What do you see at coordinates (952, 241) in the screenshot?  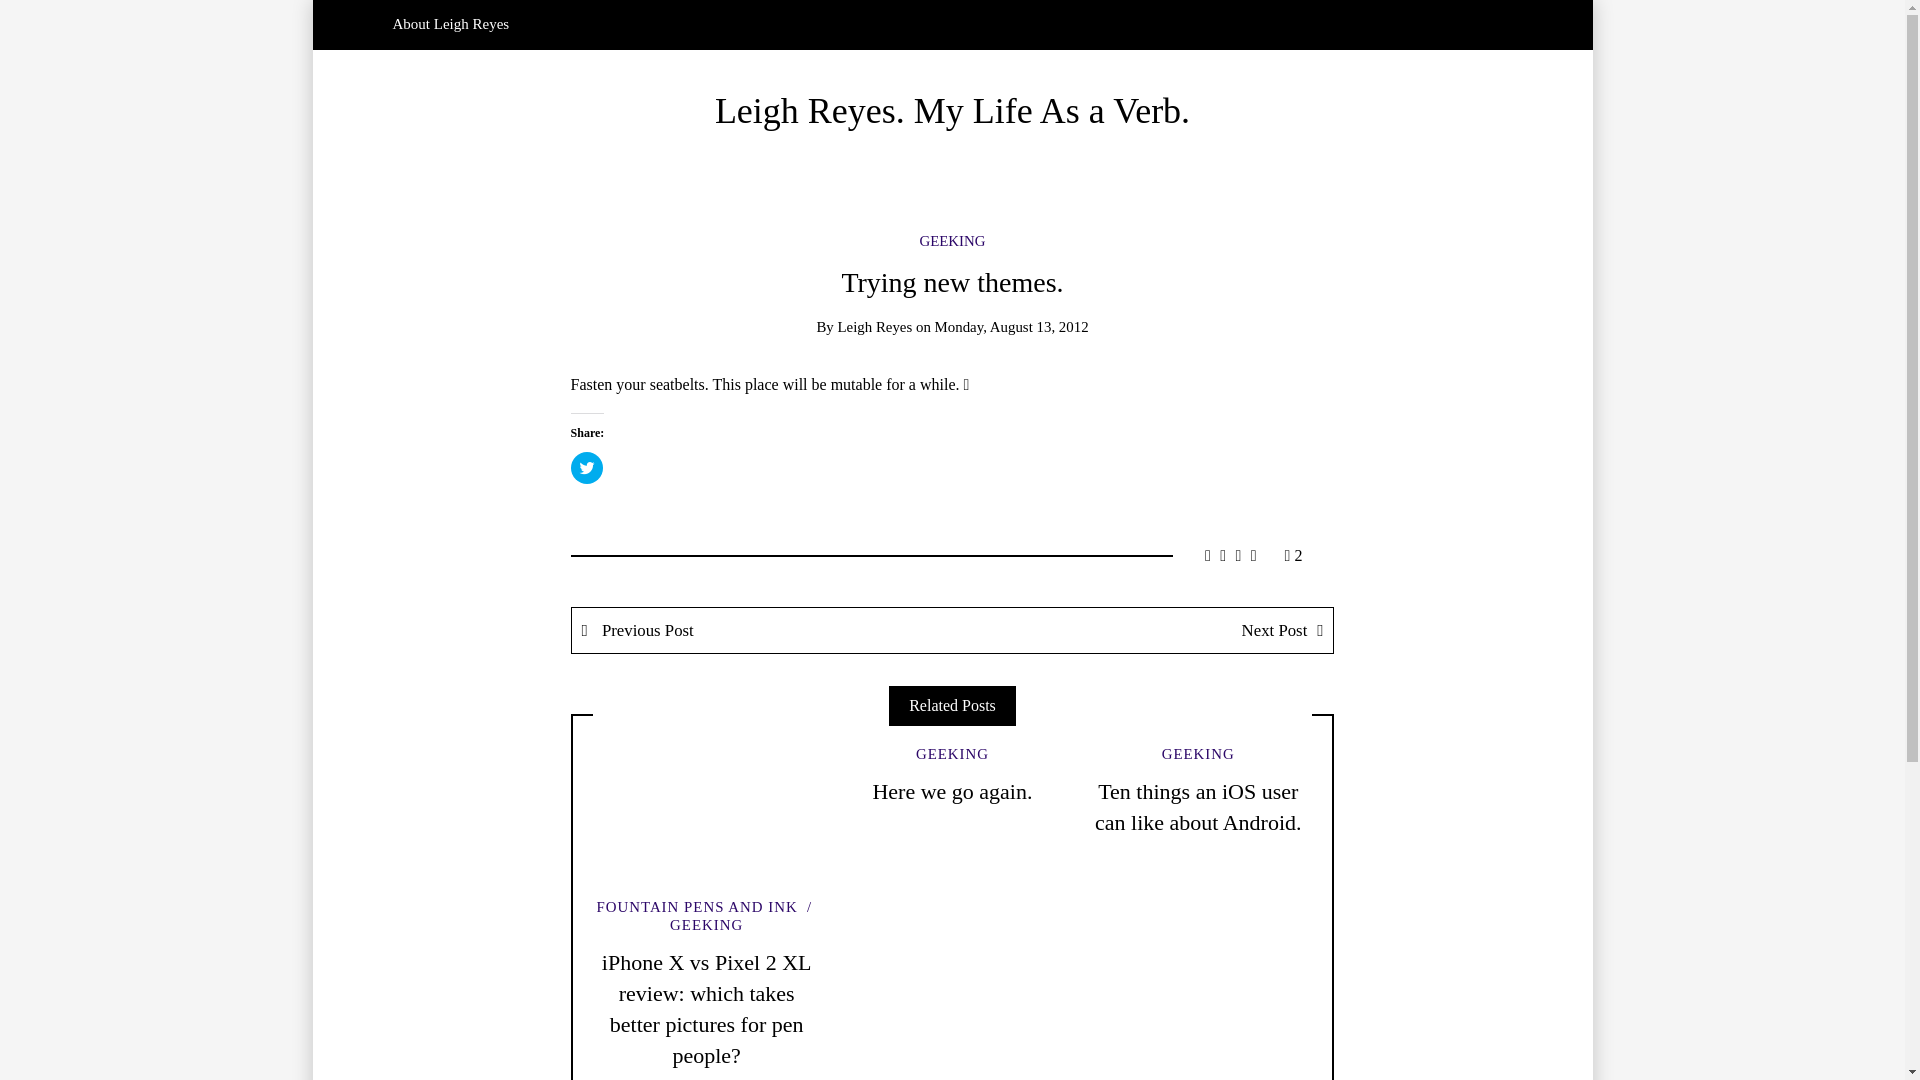 I see `GEEKING` at bounding box center [952, 241].